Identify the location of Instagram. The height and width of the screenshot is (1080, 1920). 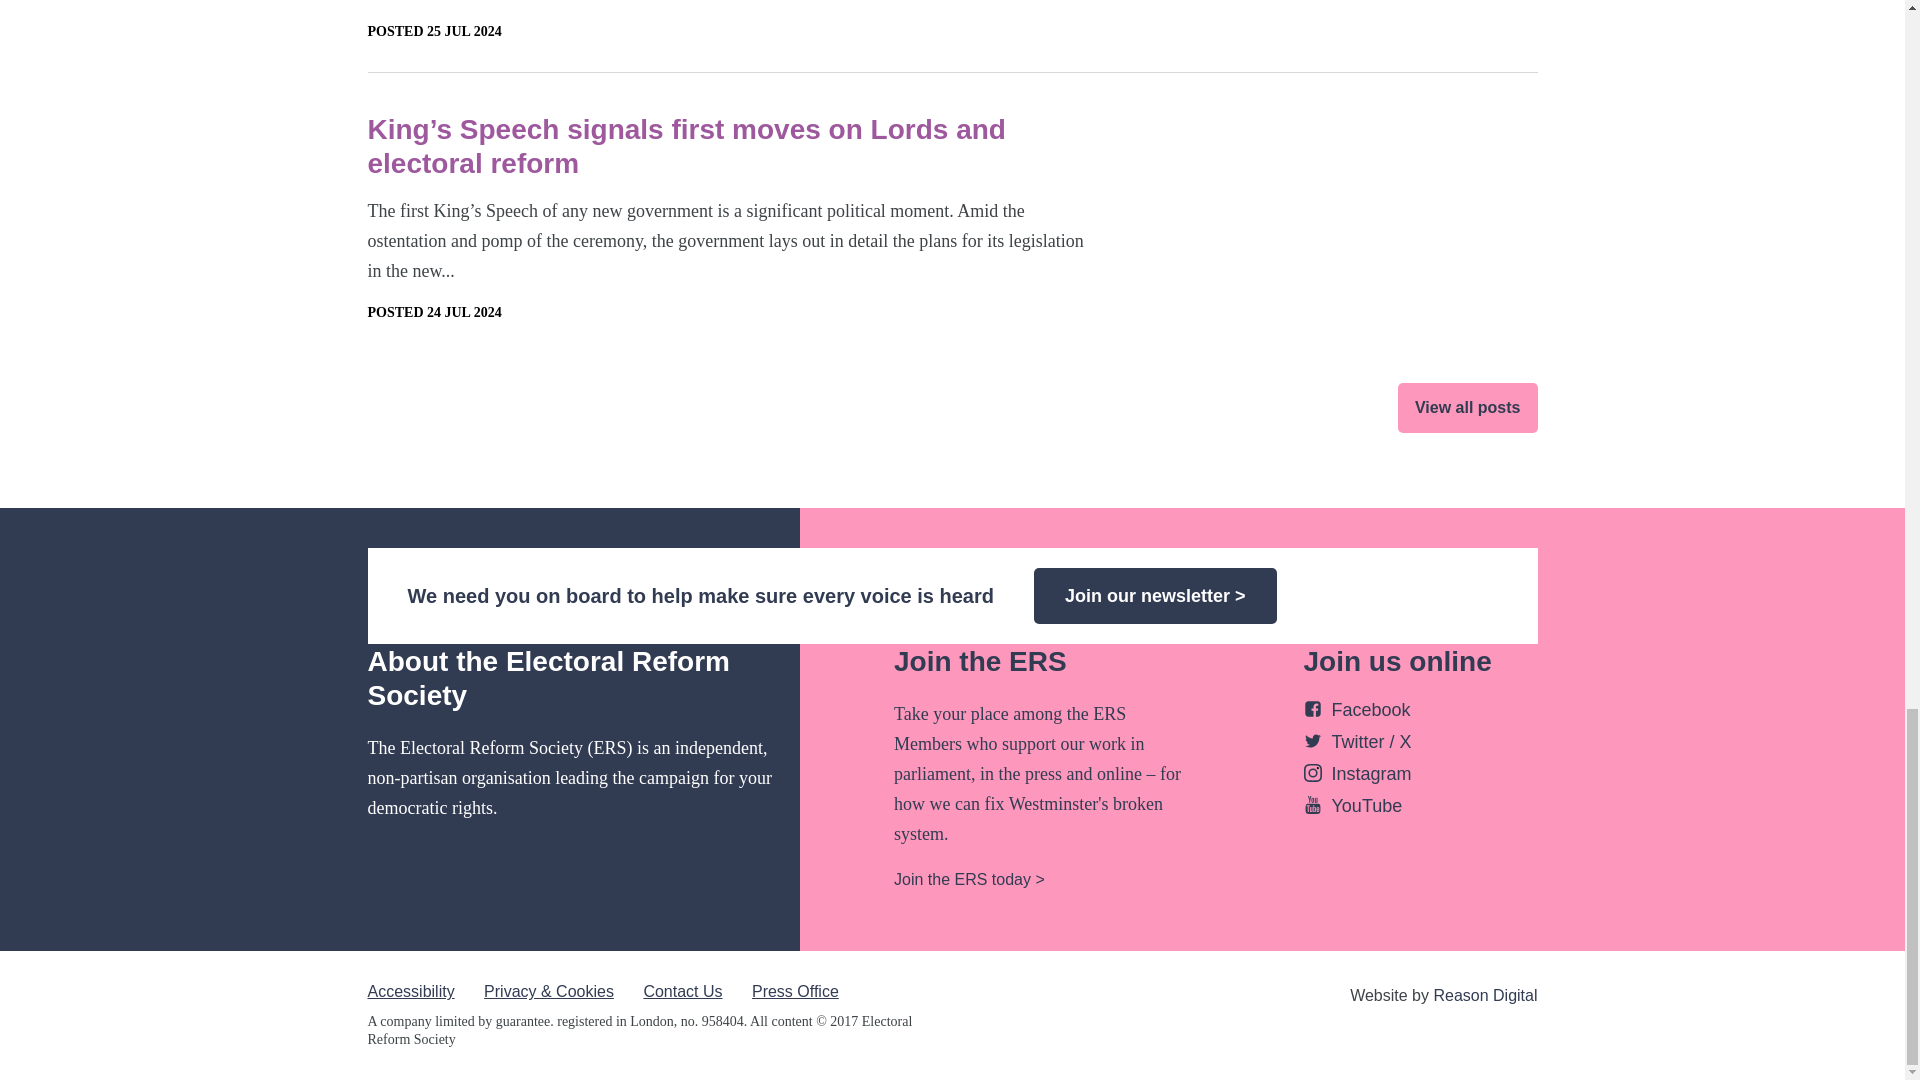
(1357, 774).